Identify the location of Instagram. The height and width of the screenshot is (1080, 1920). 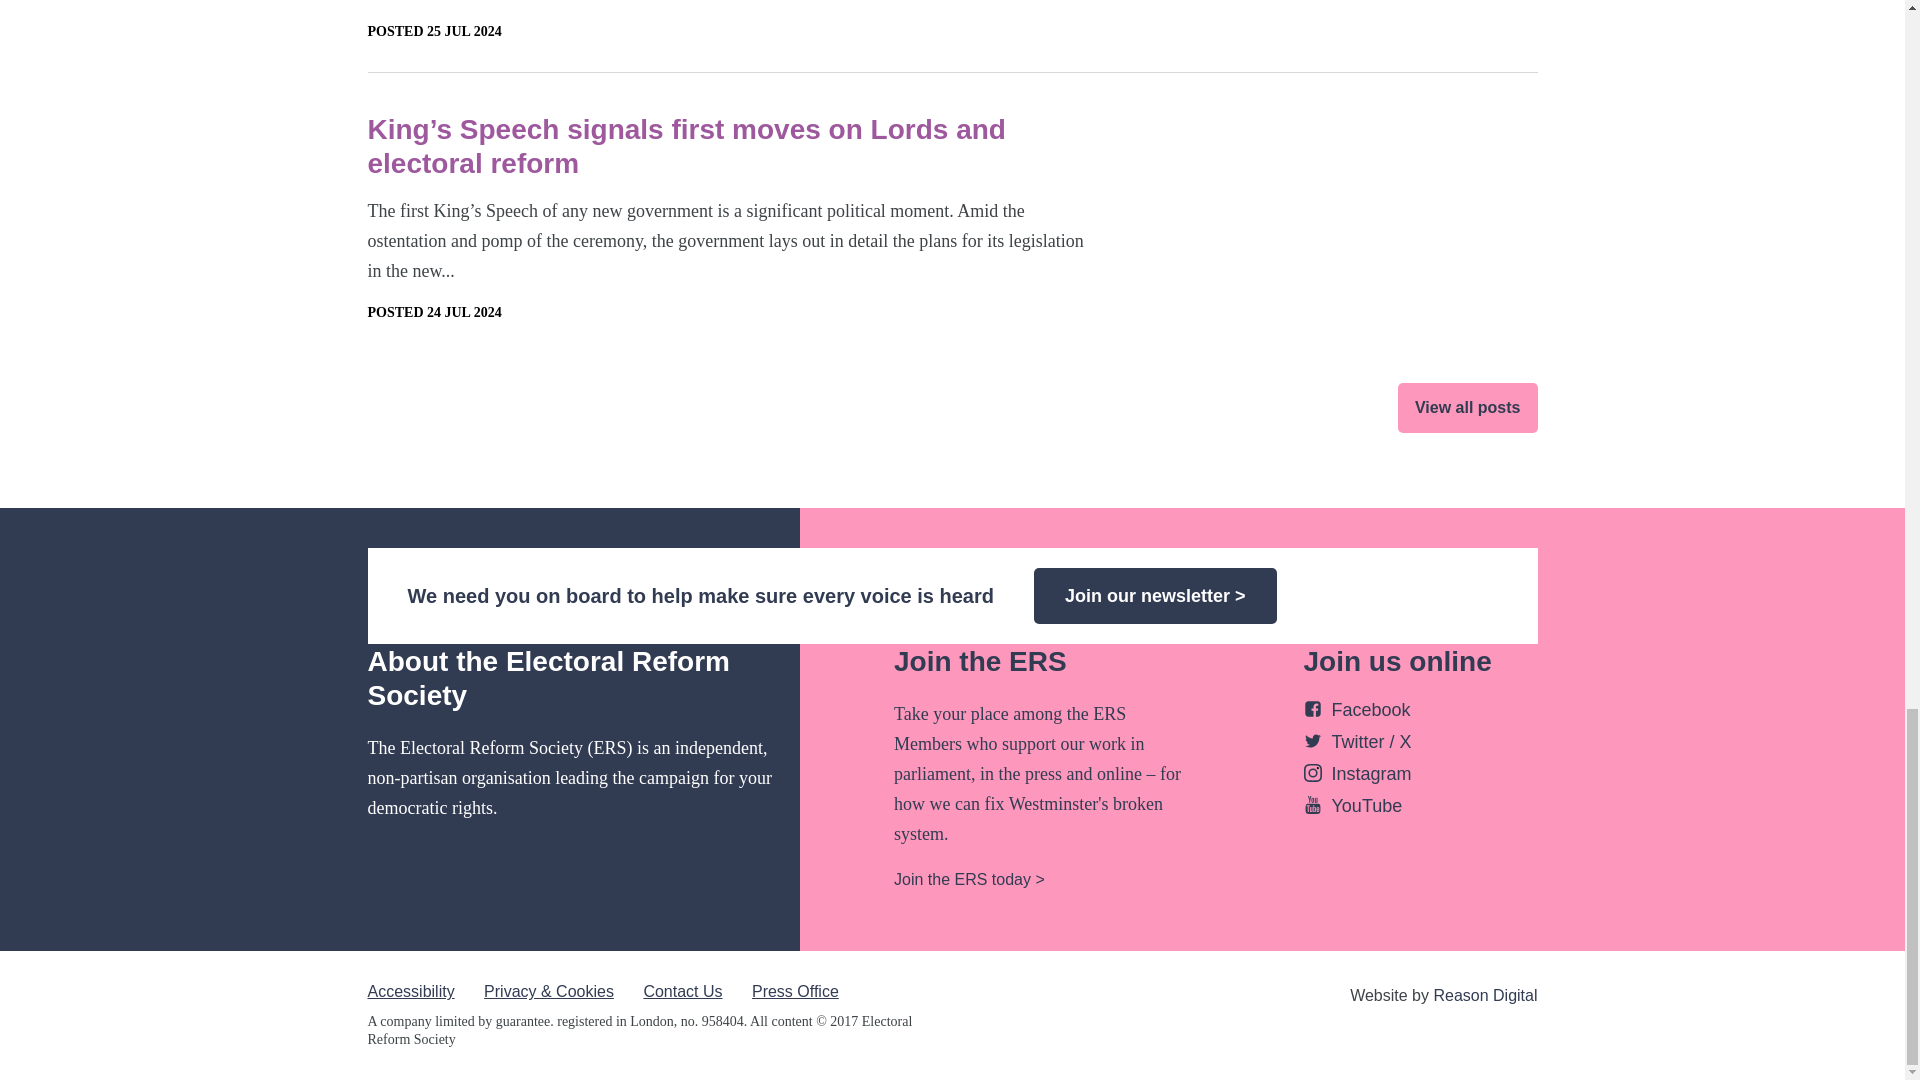
(1357, 774).